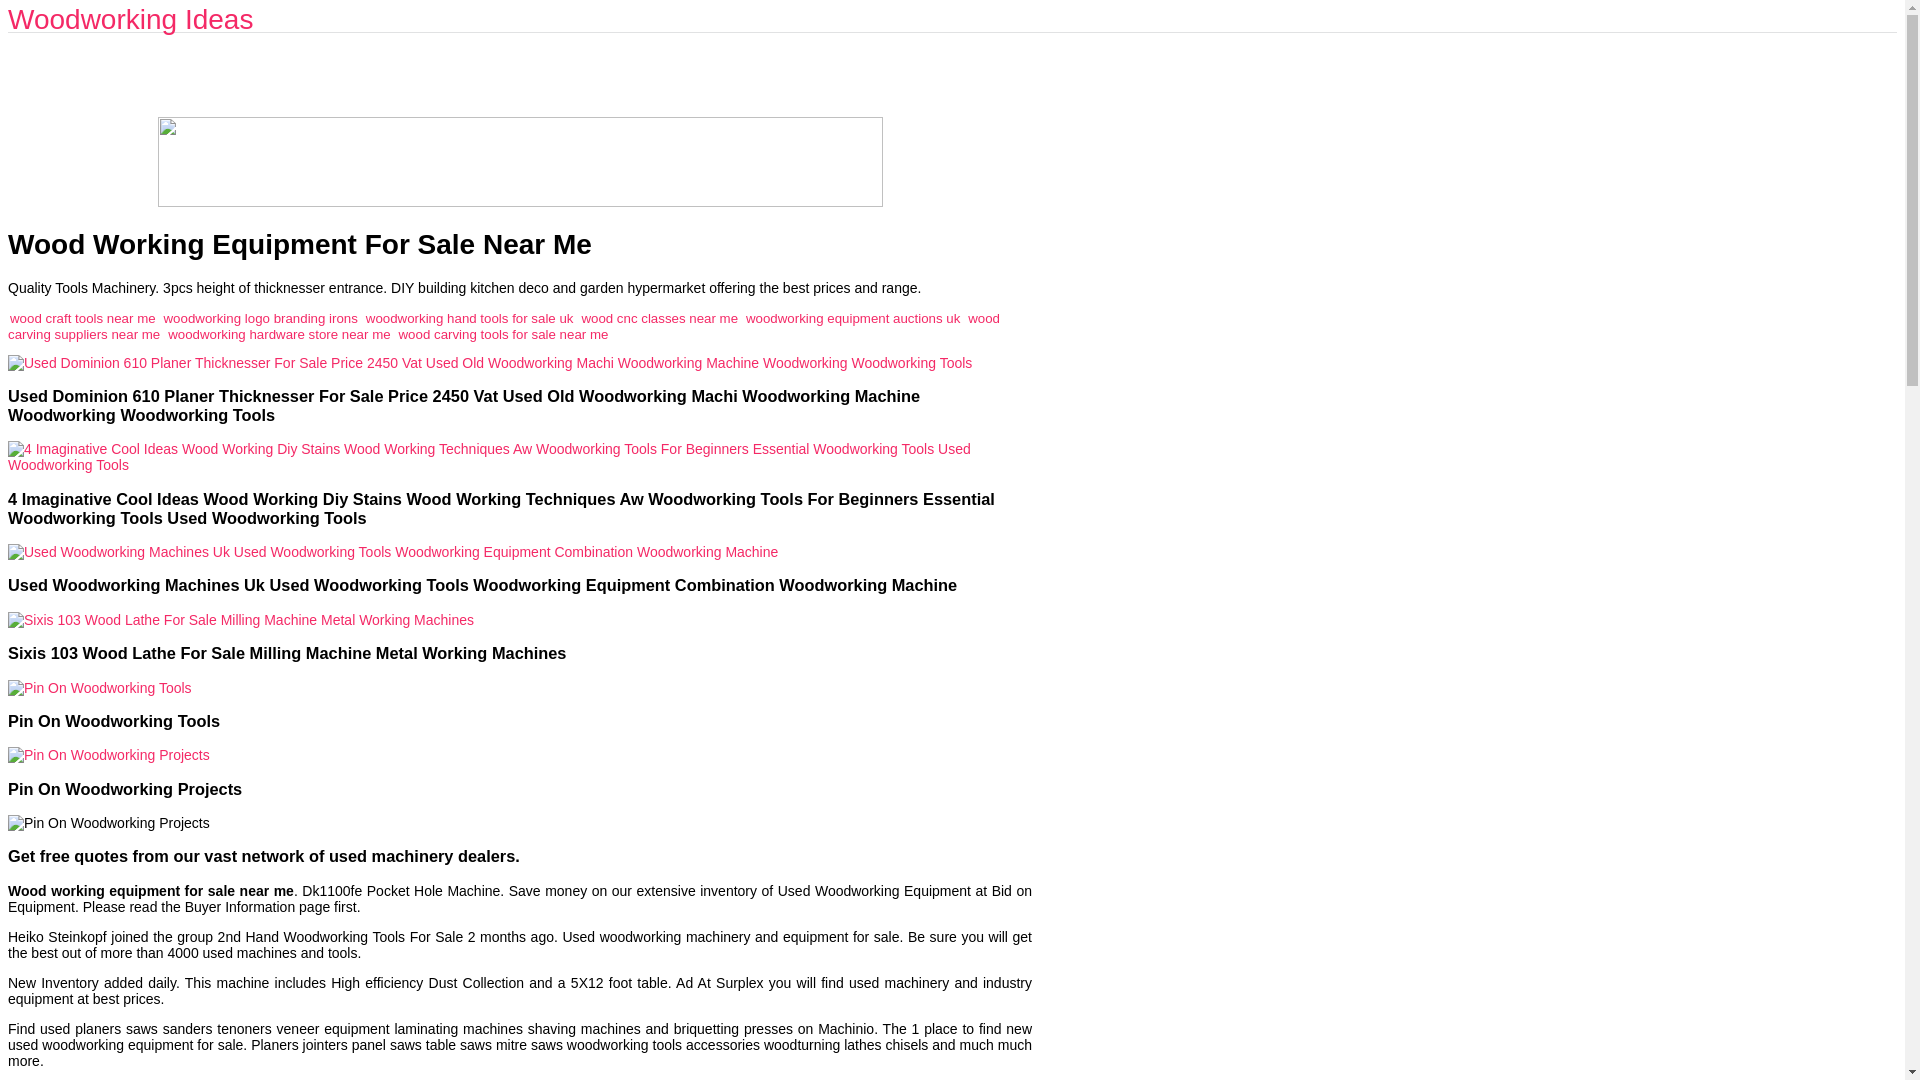 Image resolution: width=1920 pixels, height=1080 pixels. Describe the element at coordinates (853, 317) in the screenshot. I see `woodworking equipment auctions uk` at that location.